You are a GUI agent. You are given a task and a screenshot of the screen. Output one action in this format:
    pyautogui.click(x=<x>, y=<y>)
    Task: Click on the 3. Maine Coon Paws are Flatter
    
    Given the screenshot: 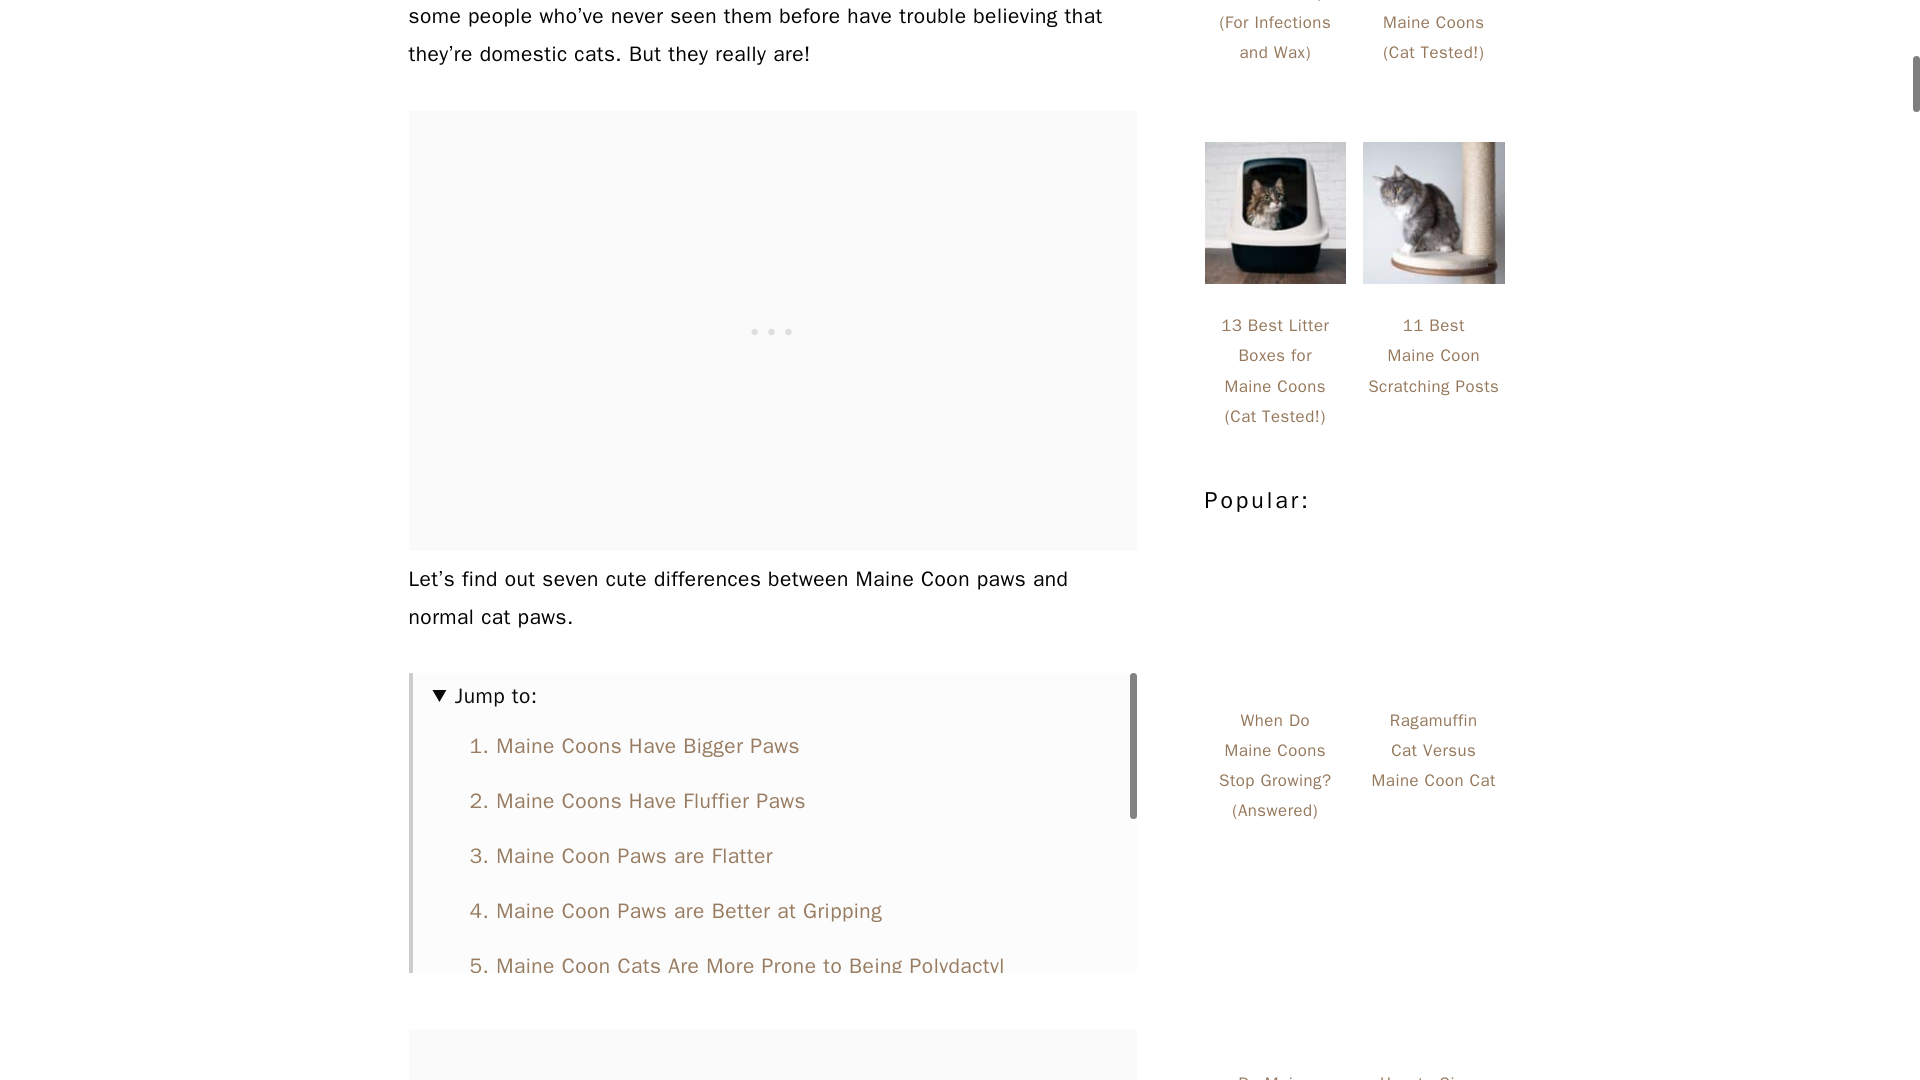 What is the action you would take?
    pyautogui.click(x=622, y=856)
    